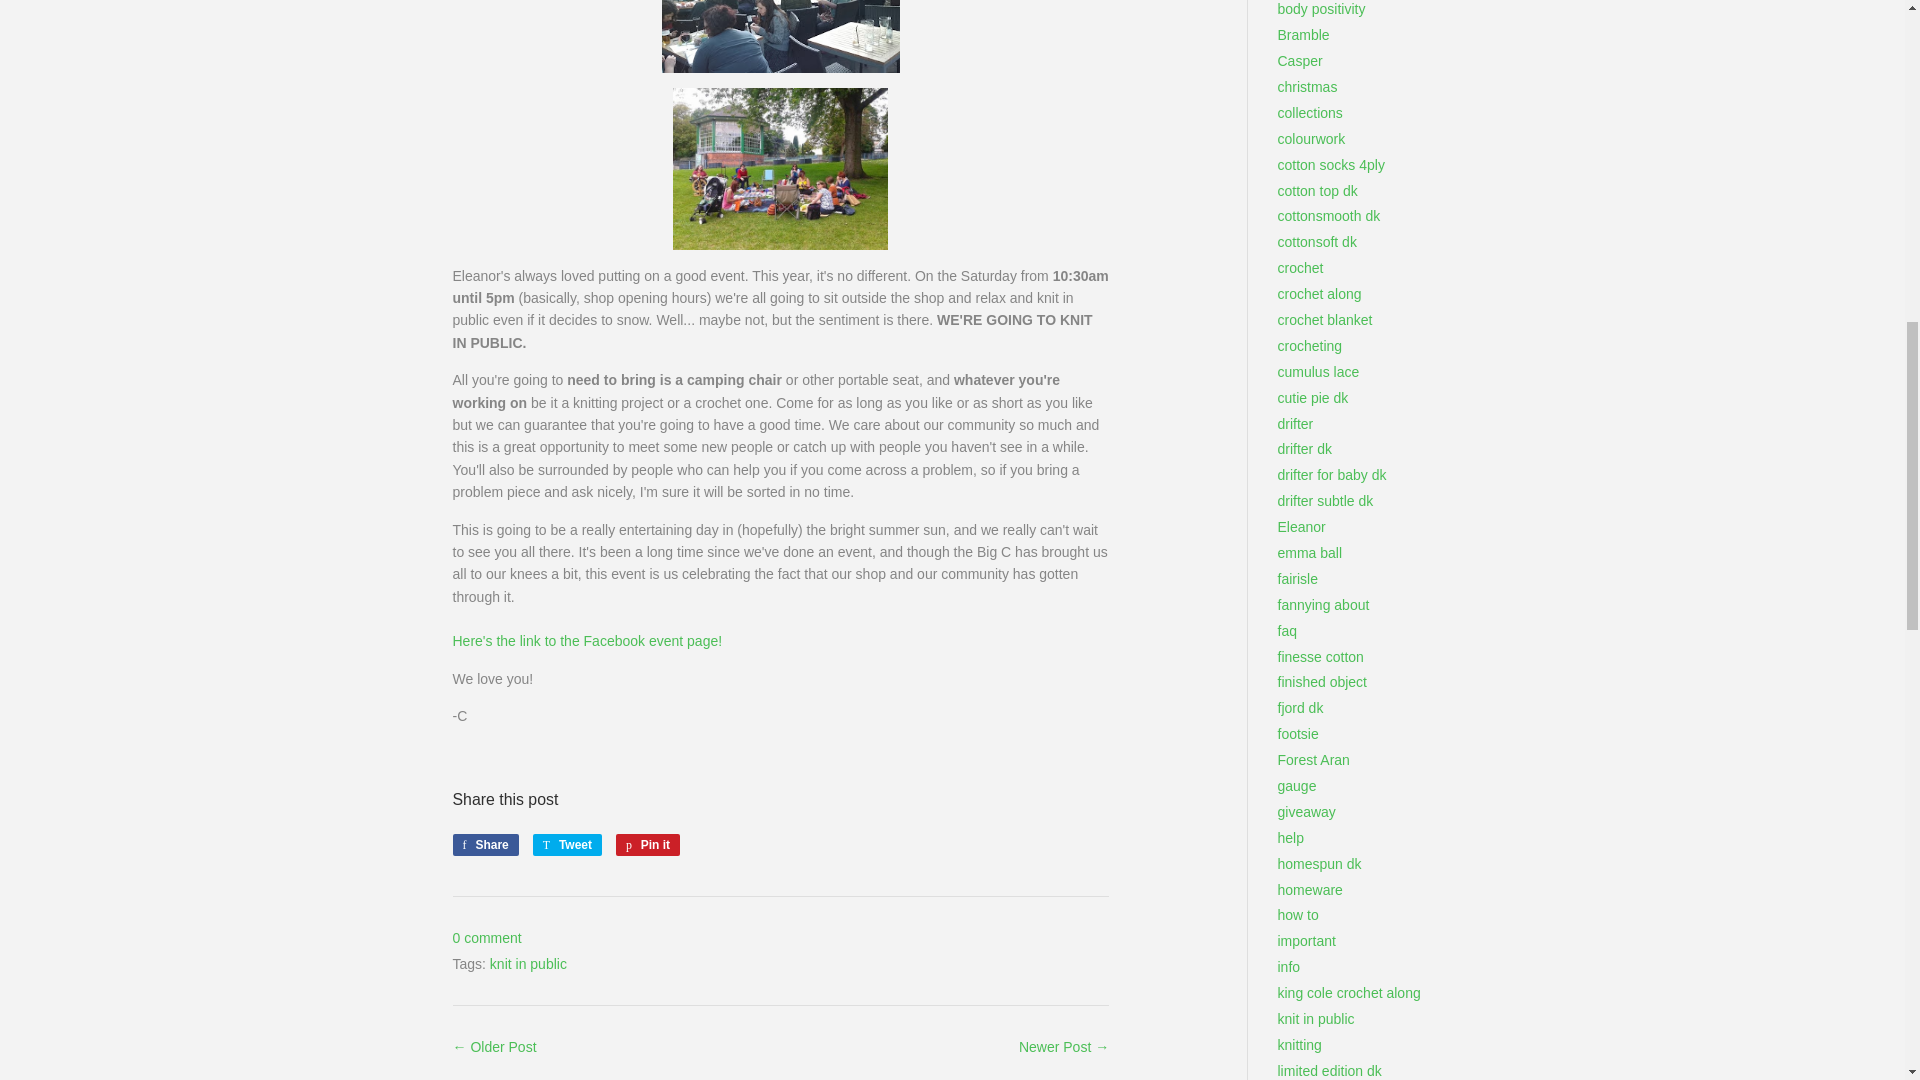 The height and width of the screenshot is (1080, 1920). Describe the element at coordinates (1310, 112) in the screenshot. I see `Show articles tagged collections` at that location.